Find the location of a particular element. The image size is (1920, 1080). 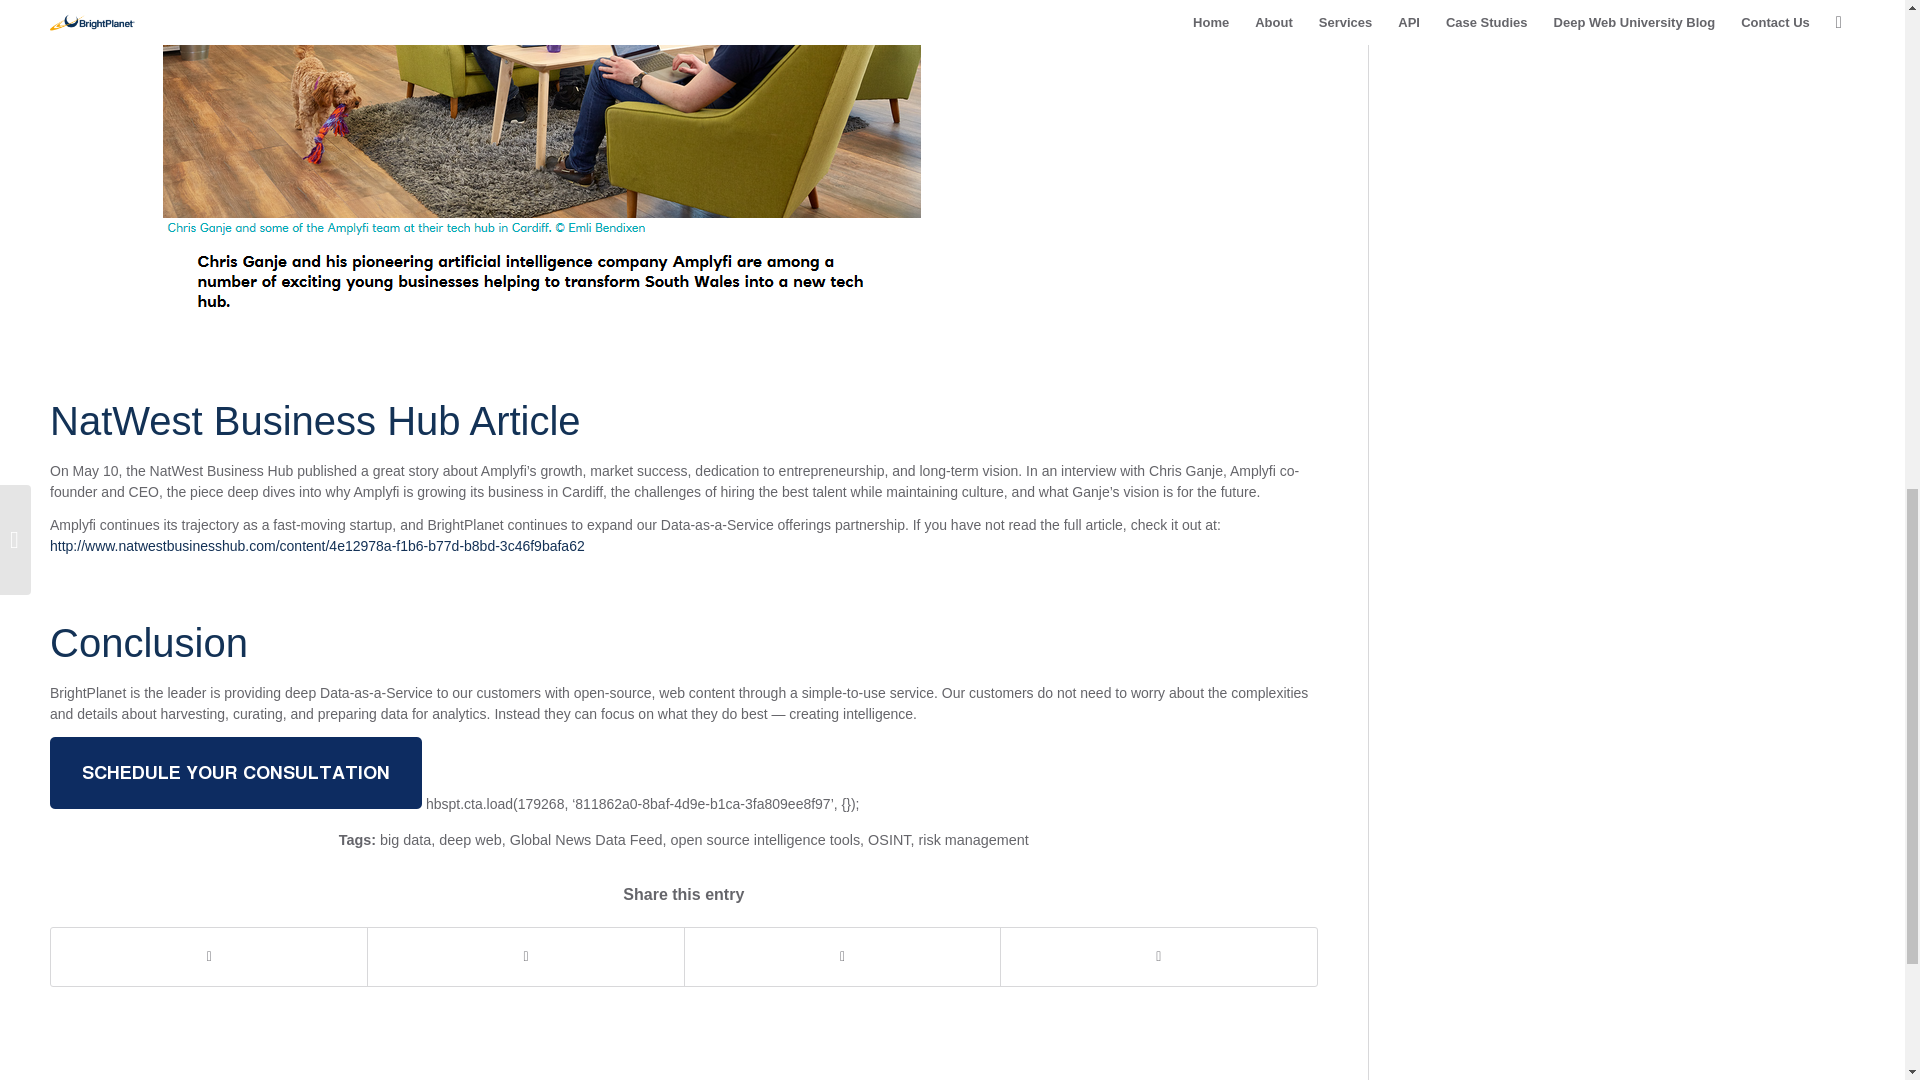

Global News Data Feed is located at coordinates (586, 839).